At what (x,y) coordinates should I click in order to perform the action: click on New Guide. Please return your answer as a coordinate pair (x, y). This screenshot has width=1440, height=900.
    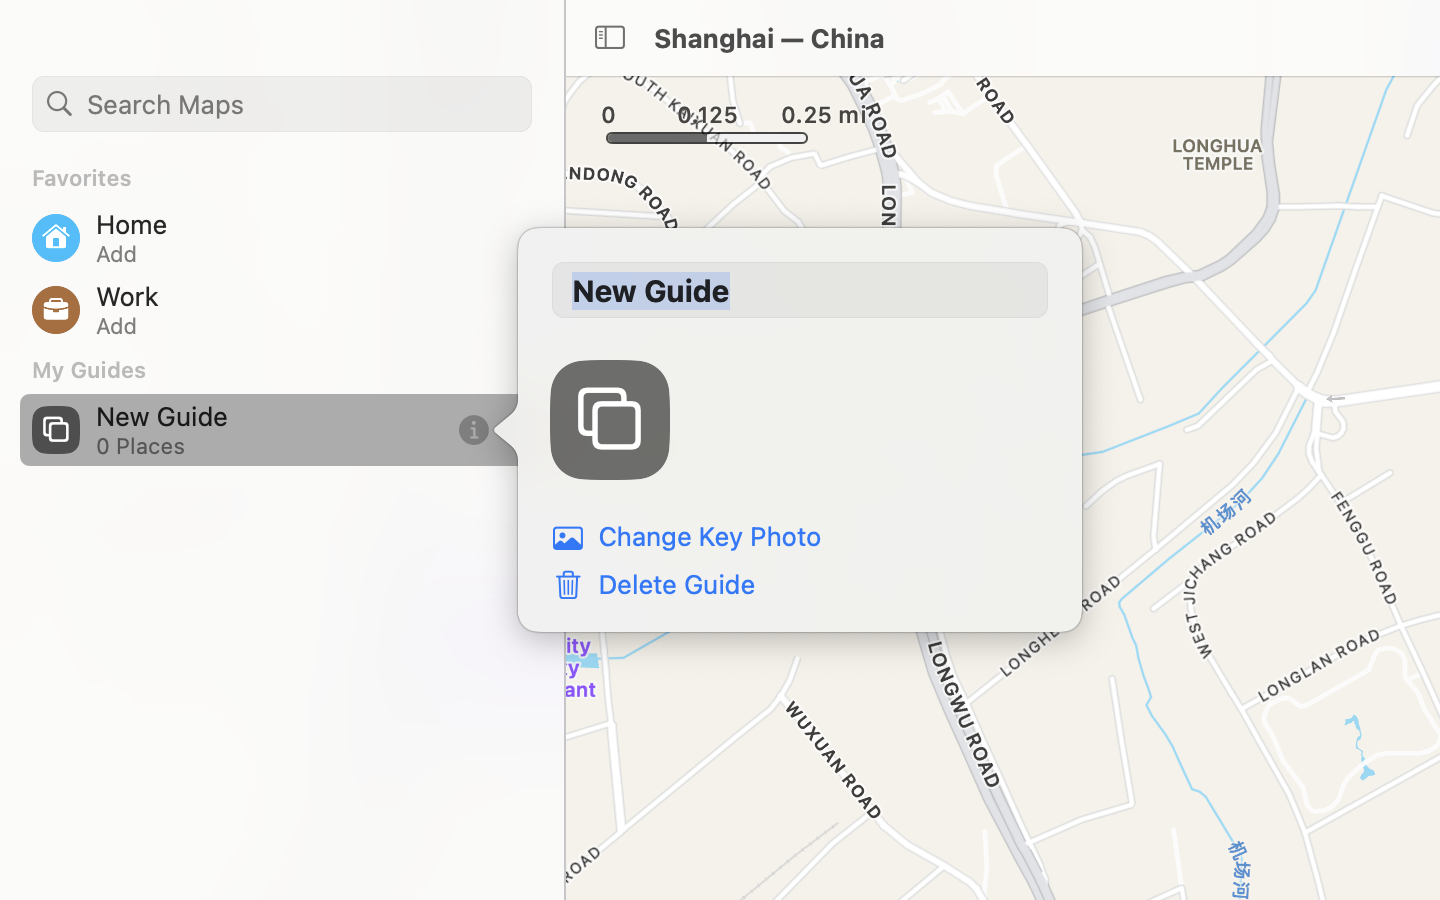
    Looking at the image, I should click on (800, 290).